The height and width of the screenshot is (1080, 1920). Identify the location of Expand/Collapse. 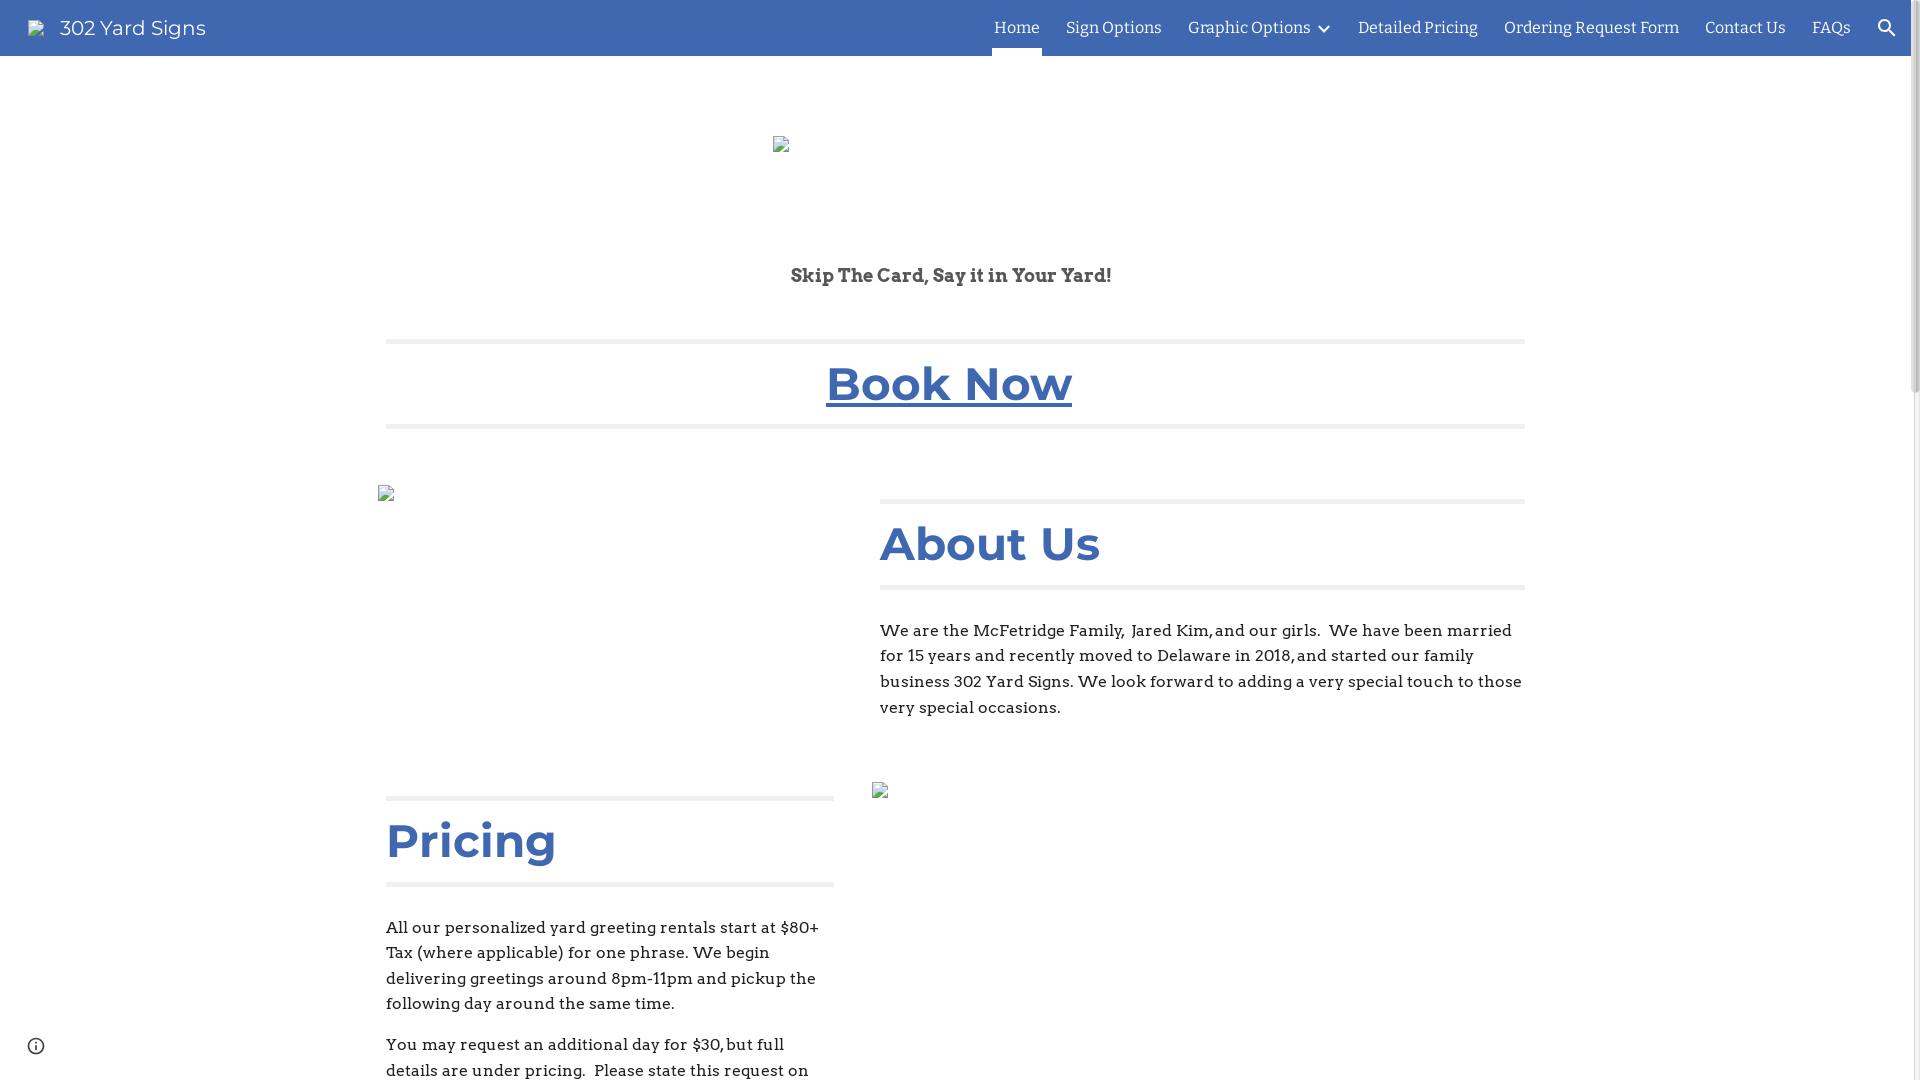
(1323, 28).